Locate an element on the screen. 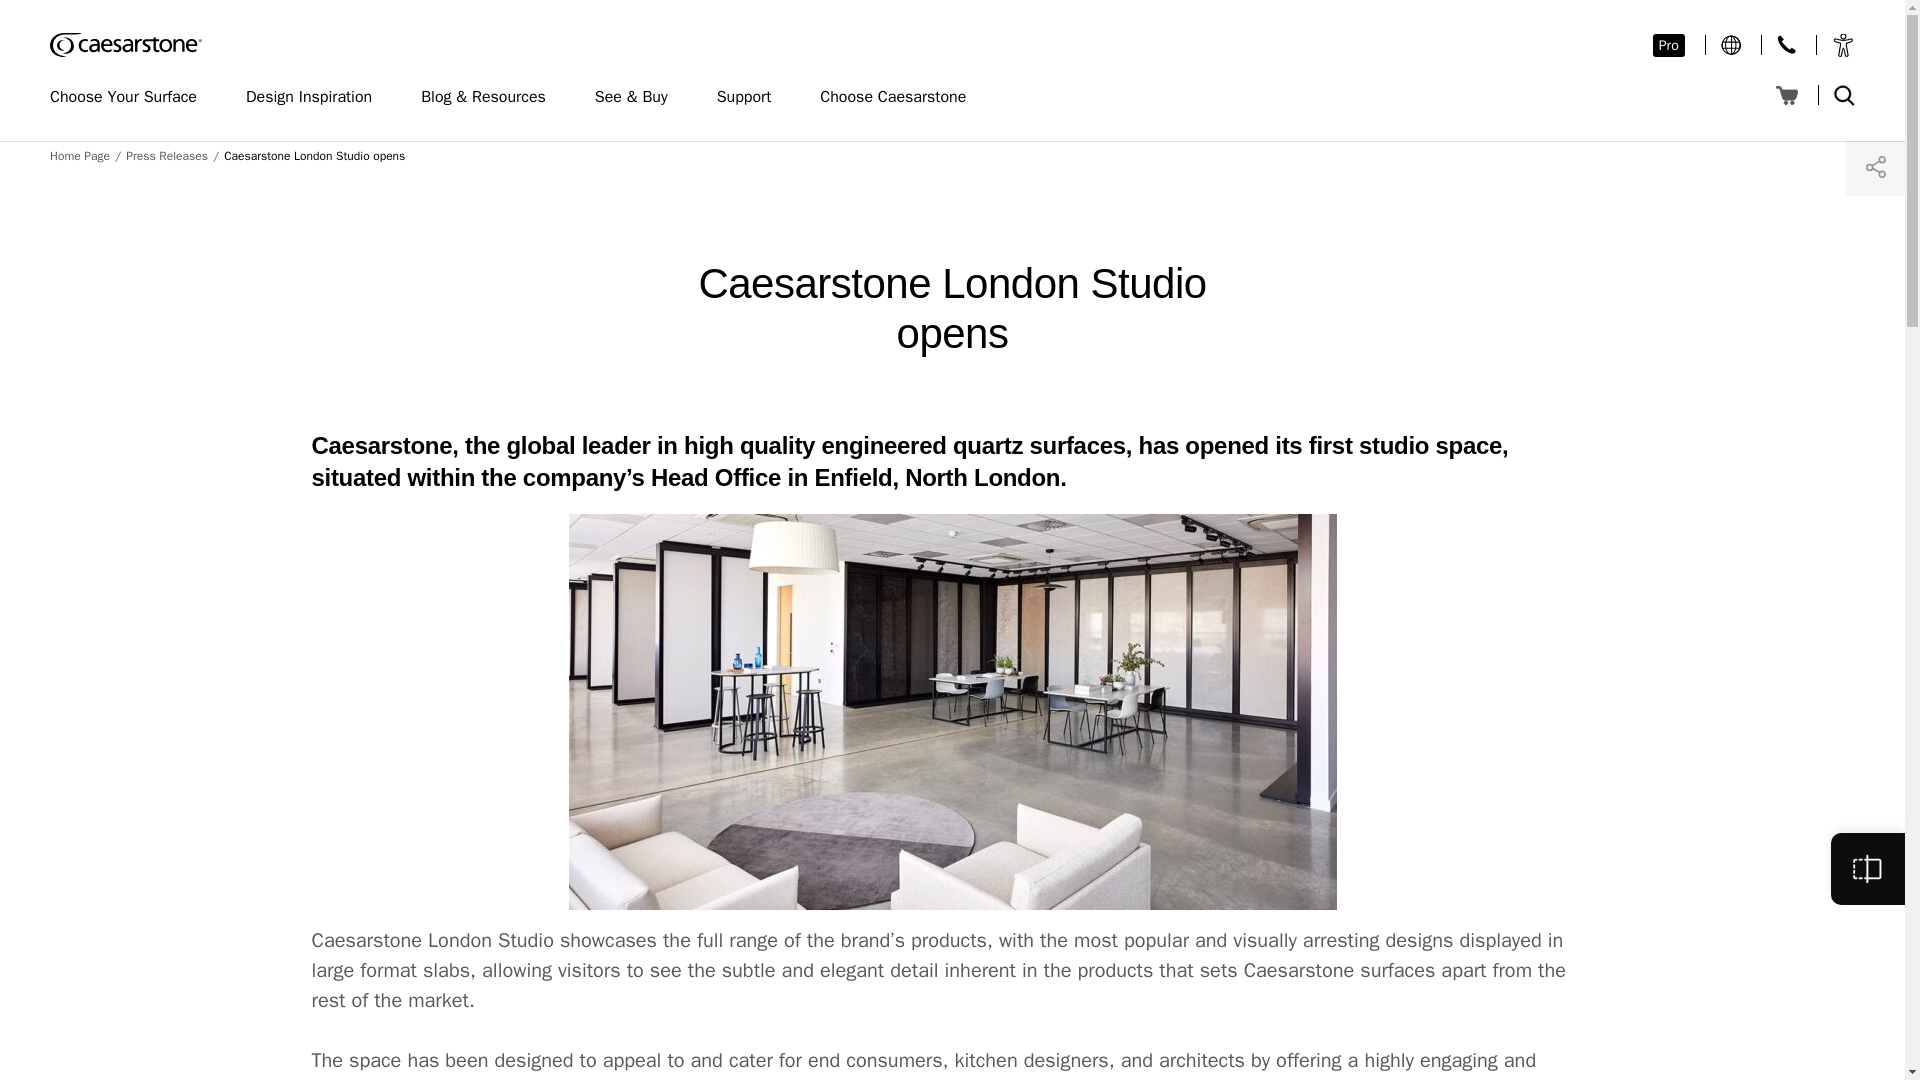  Pro is located at coordinates (1669, 45).